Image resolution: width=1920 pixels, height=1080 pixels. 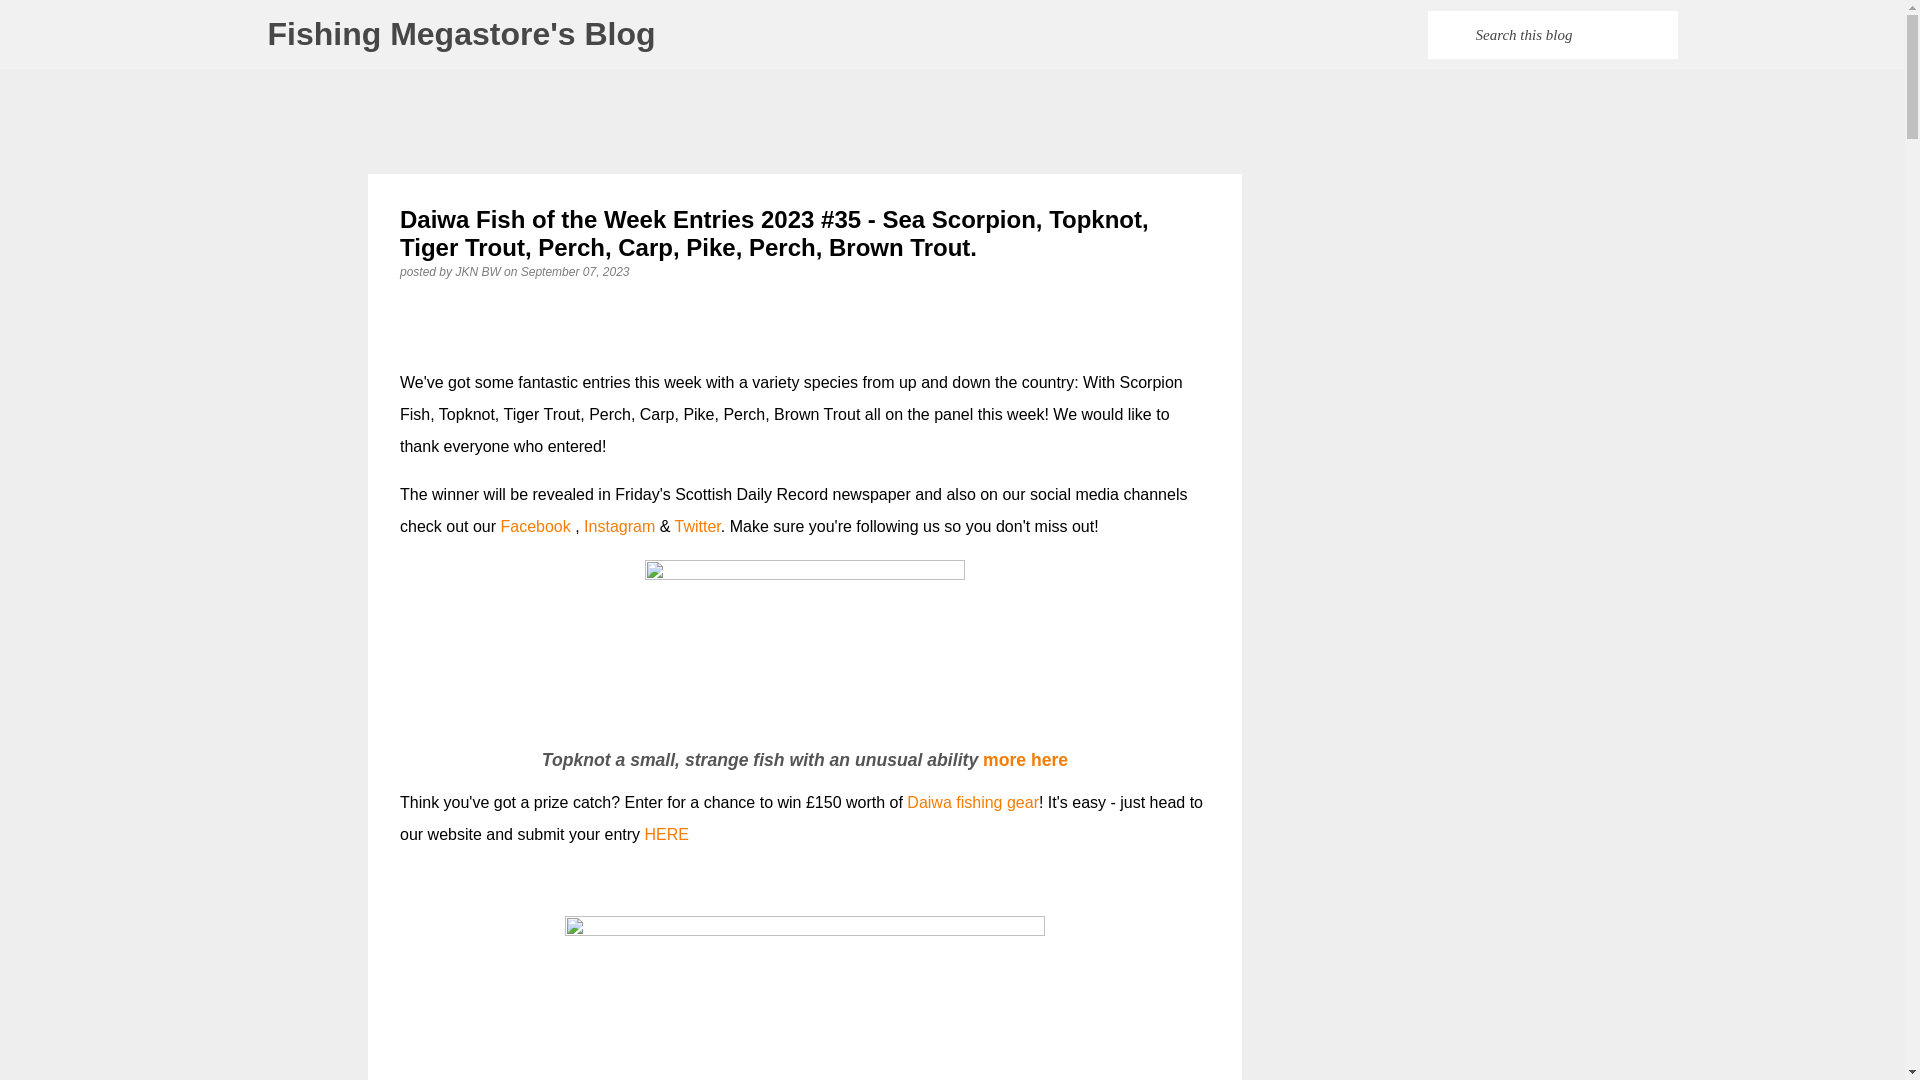 What do you see at coordinates (698, 526) in the screenshot?
I see `Twitter` at bounding box center [698, 526].